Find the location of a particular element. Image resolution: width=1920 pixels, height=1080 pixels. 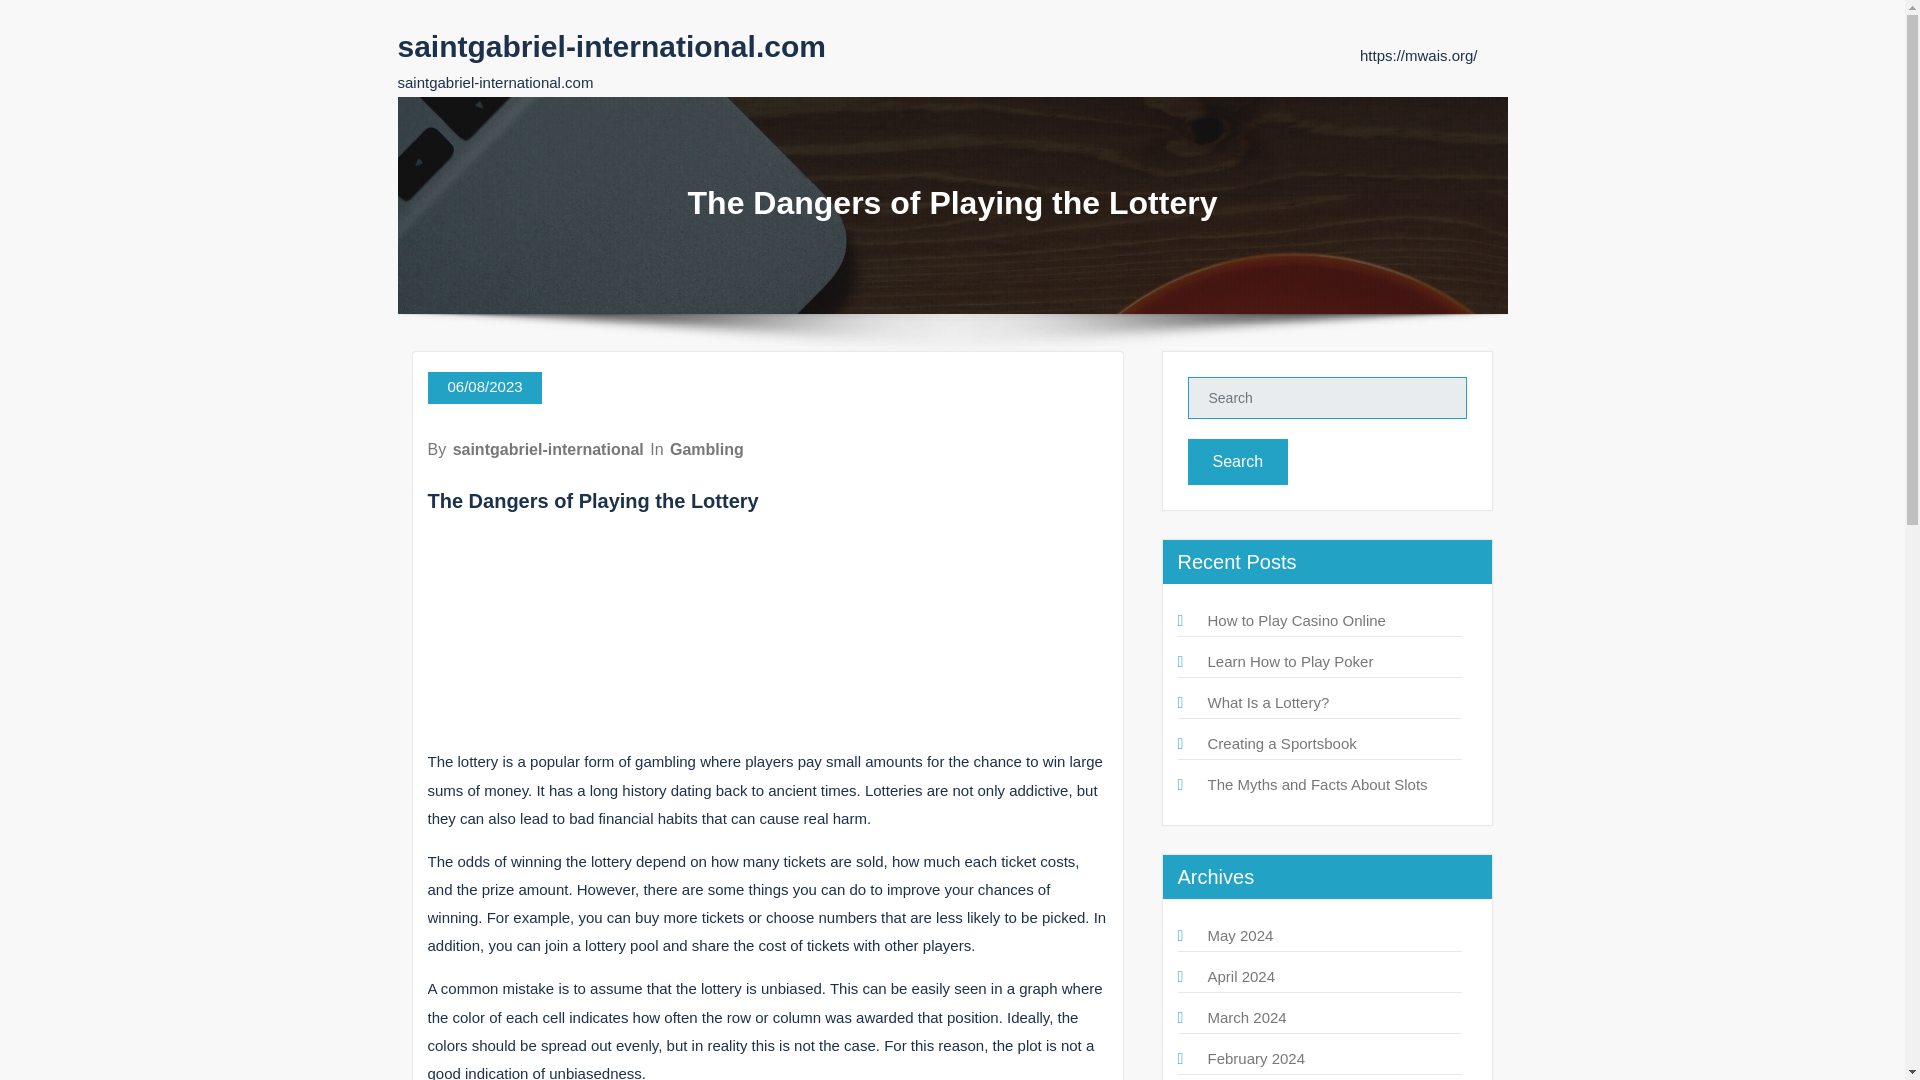

March 2024 is located at coordinates (1246, 1017).